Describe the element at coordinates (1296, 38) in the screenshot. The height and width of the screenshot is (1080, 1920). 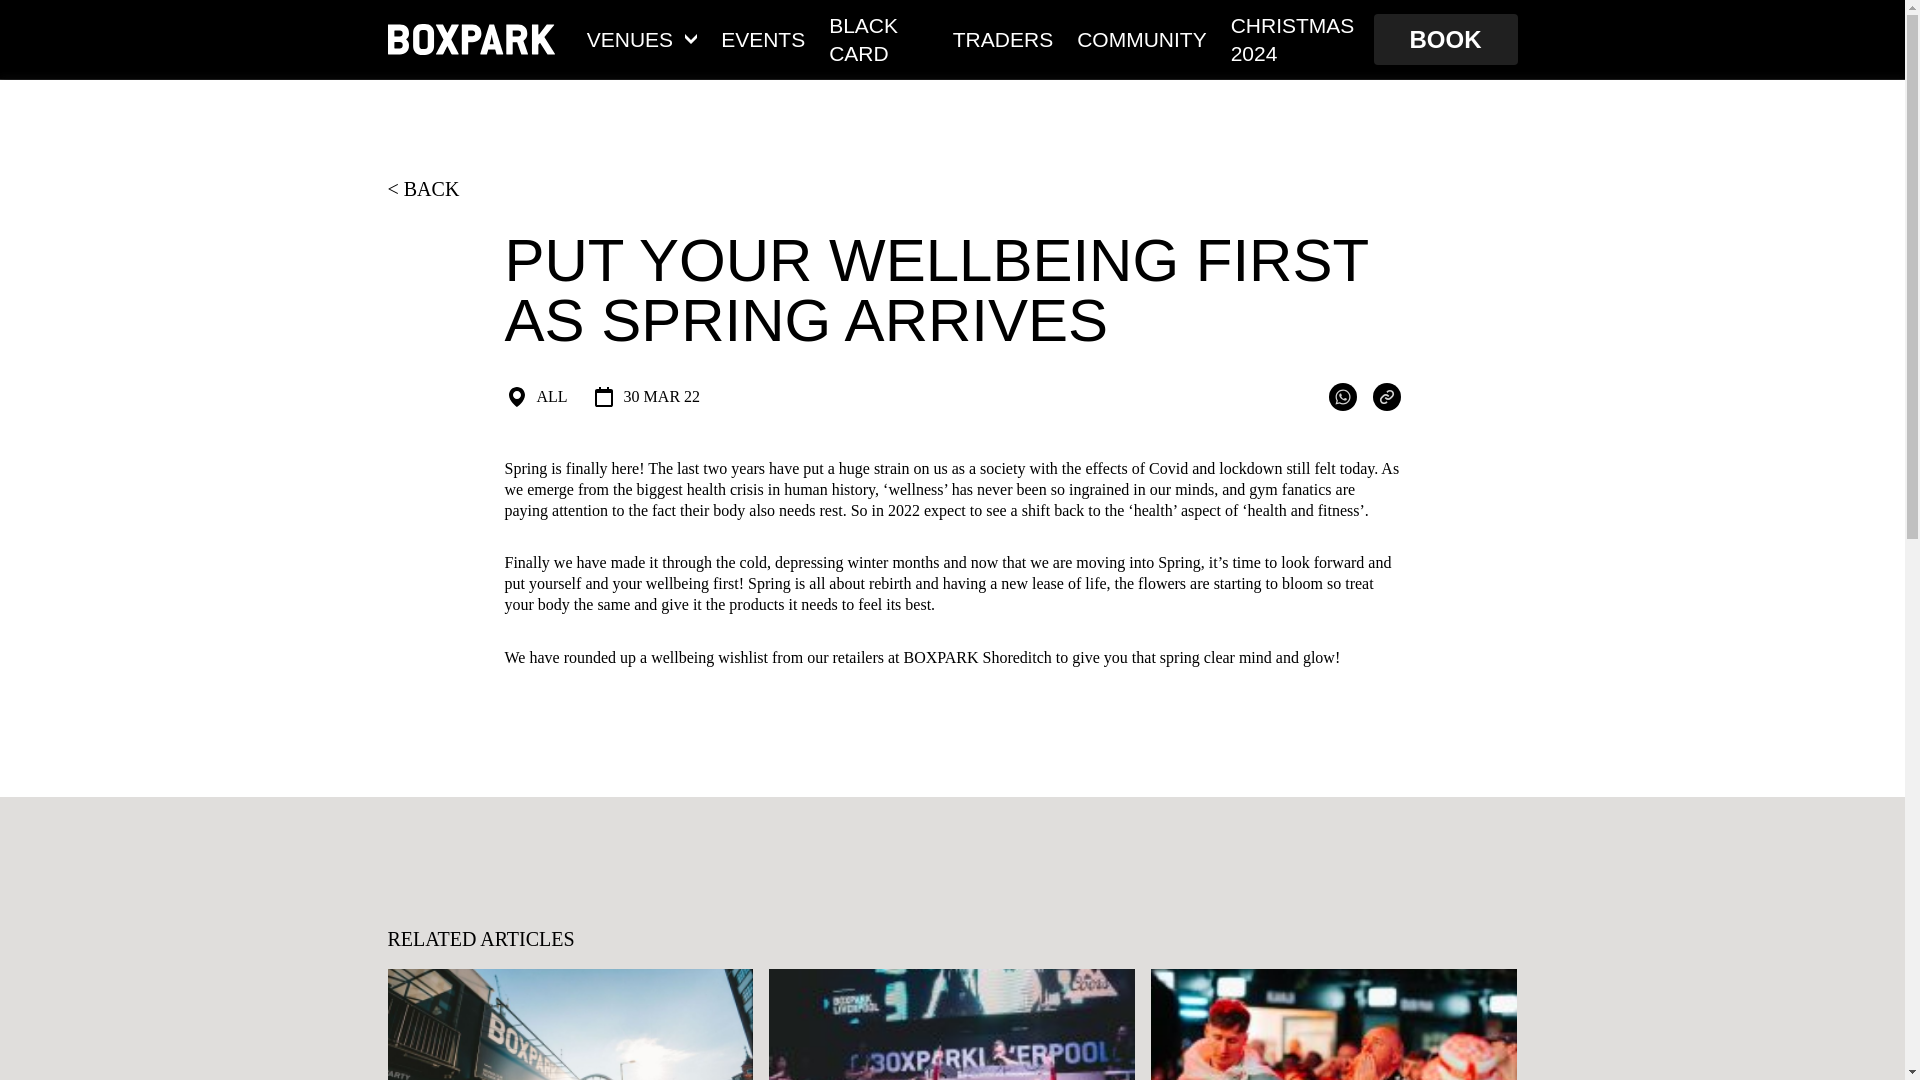
I see `CHRISTMAS 2024` at that location.